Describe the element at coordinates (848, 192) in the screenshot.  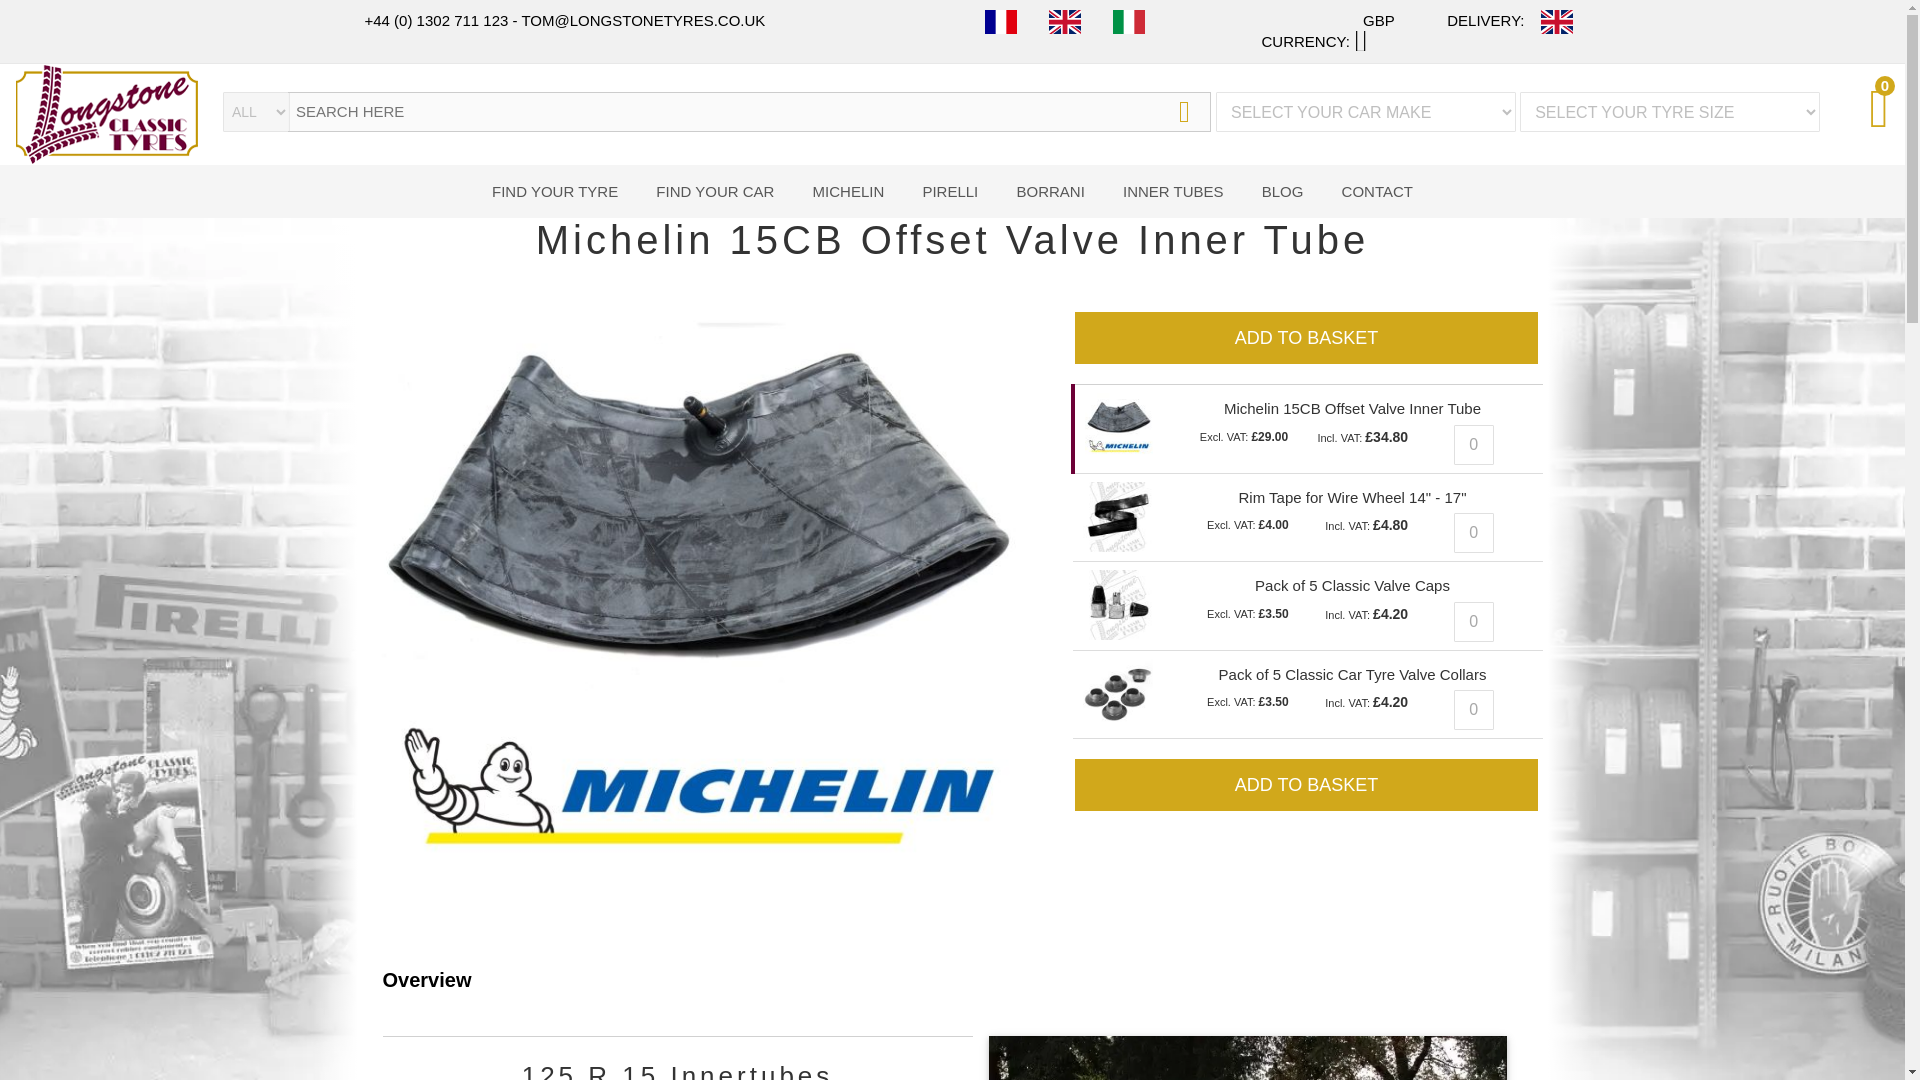
I see `MICHELIN` at that location.